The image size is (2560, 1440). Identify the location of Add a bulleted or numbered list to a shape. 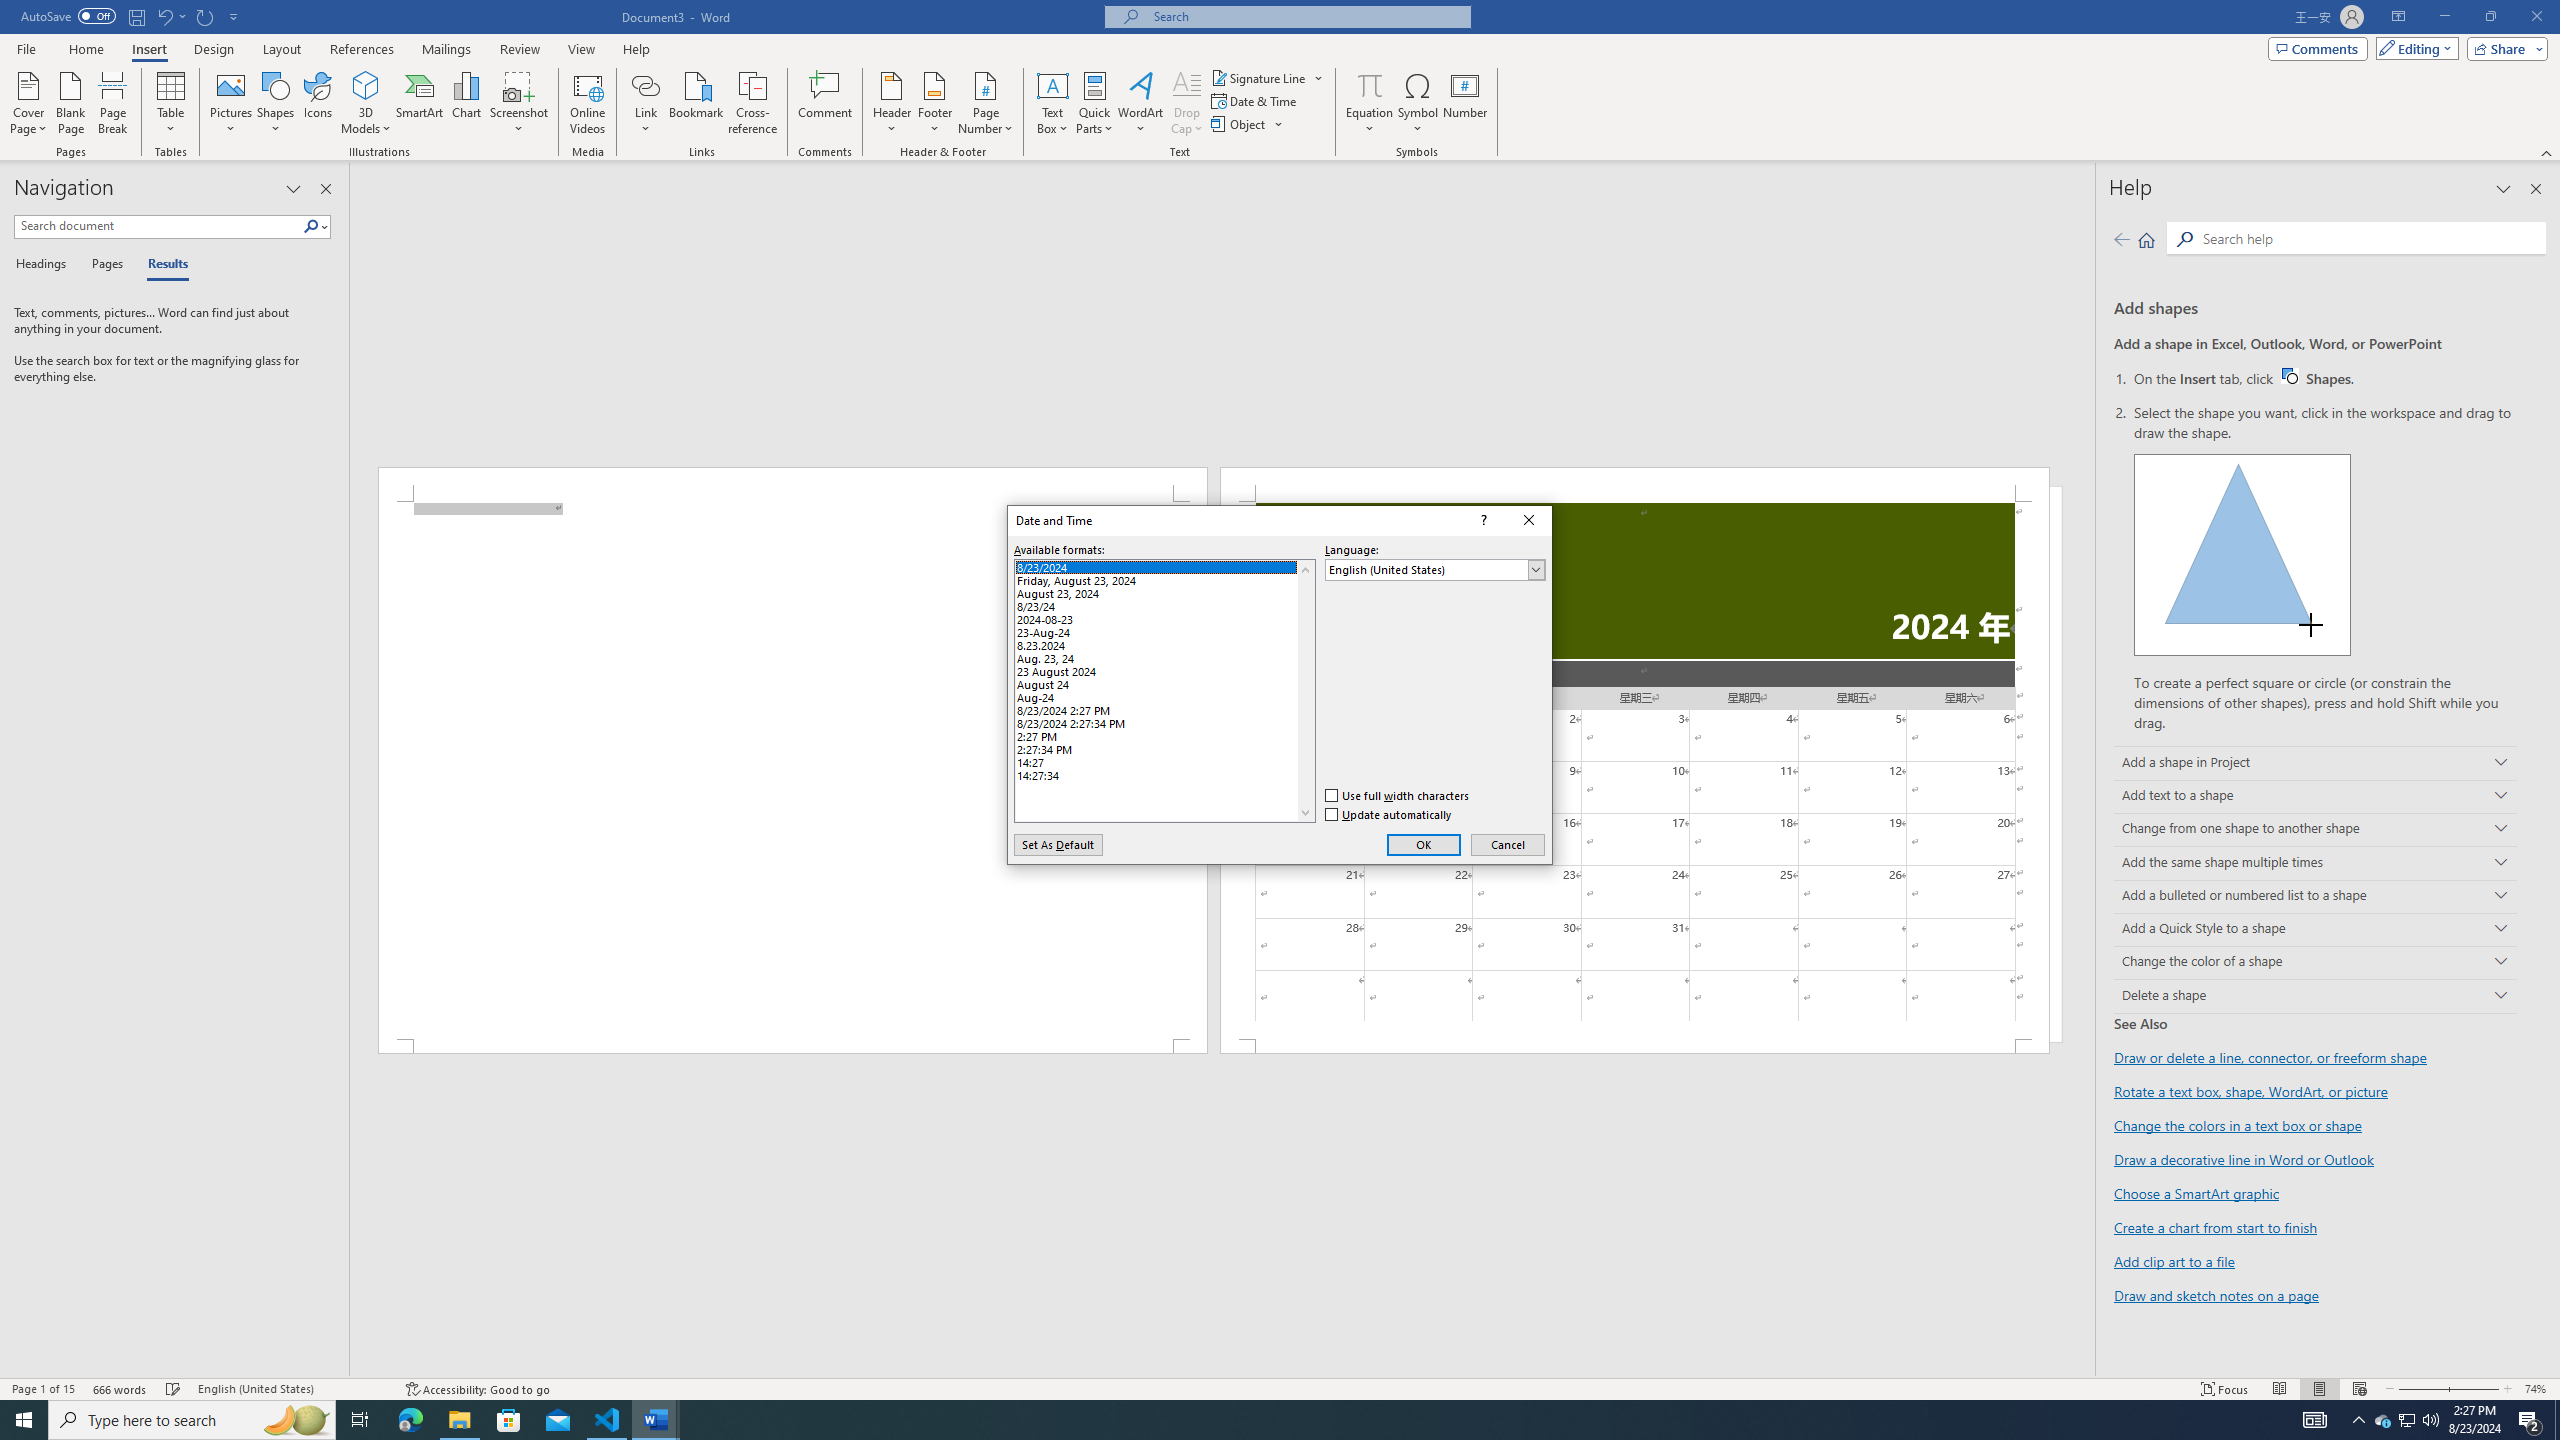
(2315, 896).